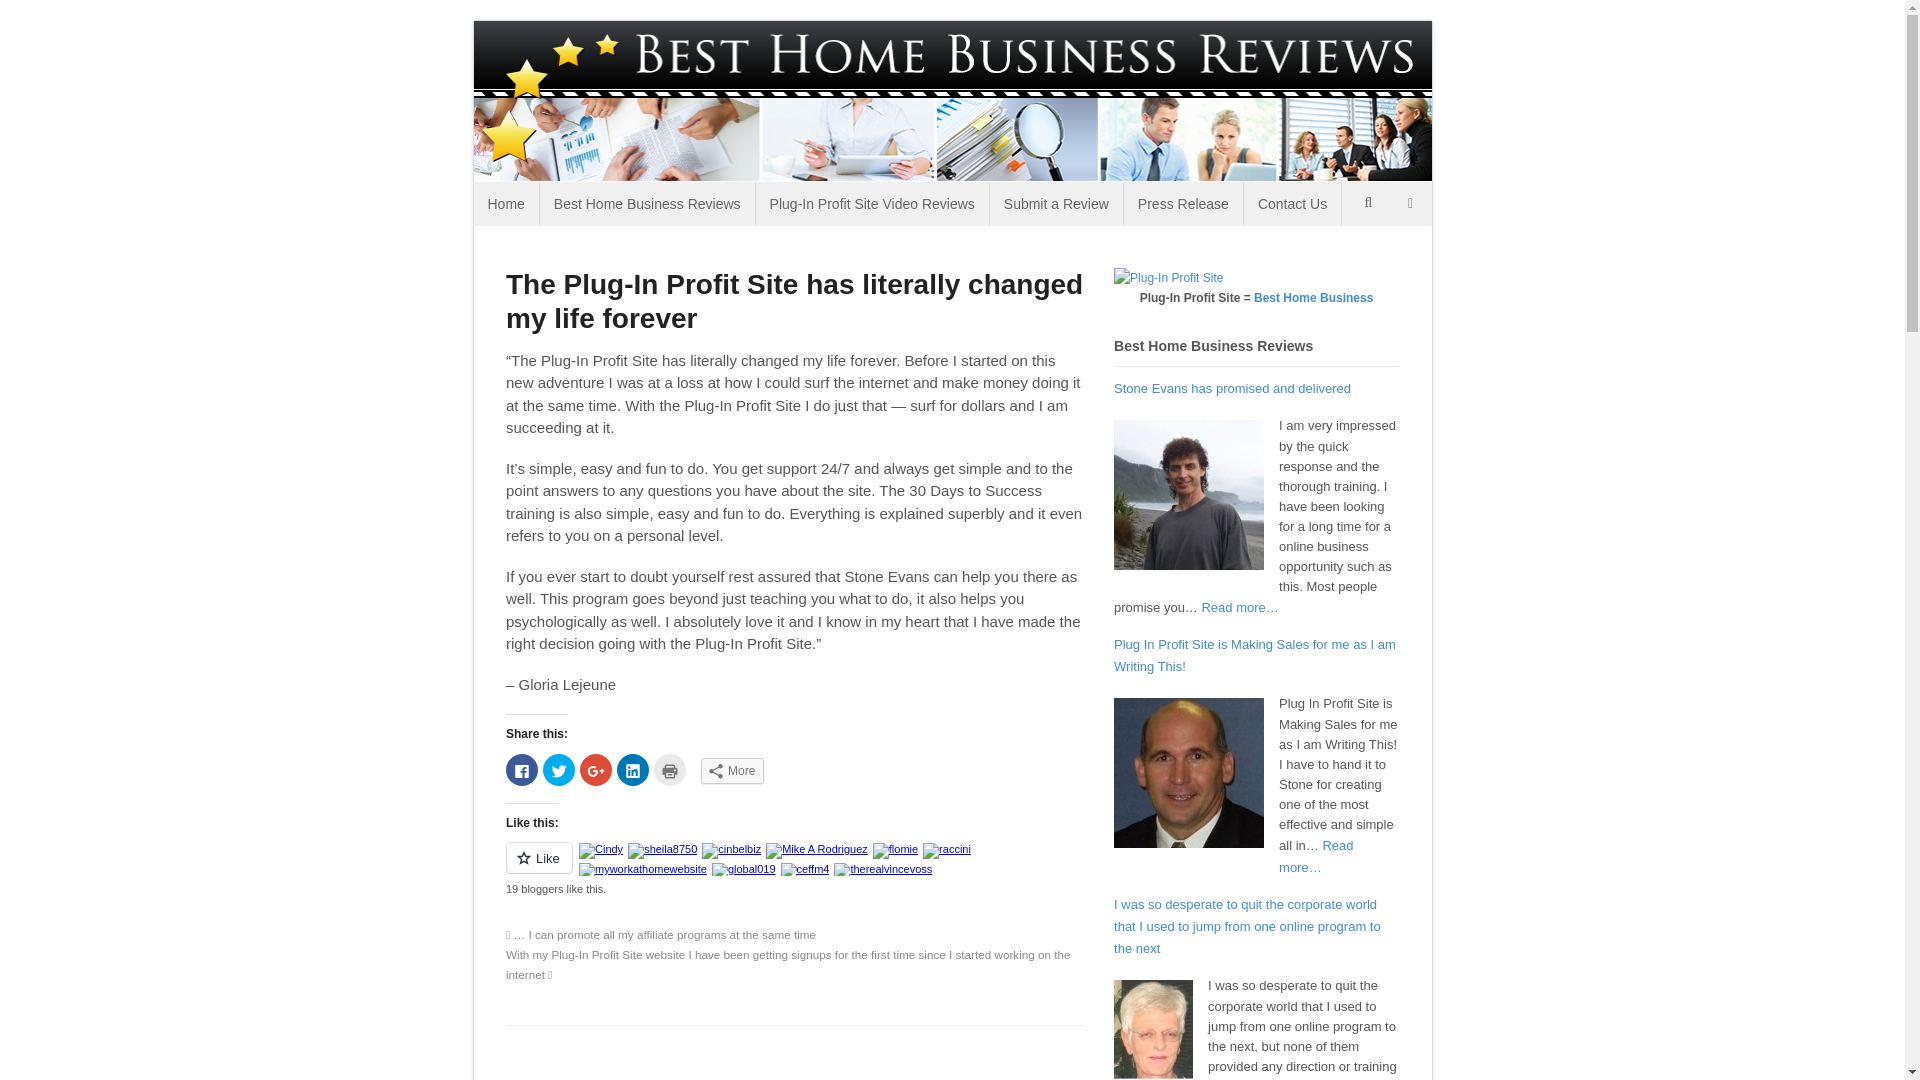 This screenshot has height=1080, width=1920. Describe the element at coordinates (1182, 204) in the screenshot. I see `Press Release` at that location.